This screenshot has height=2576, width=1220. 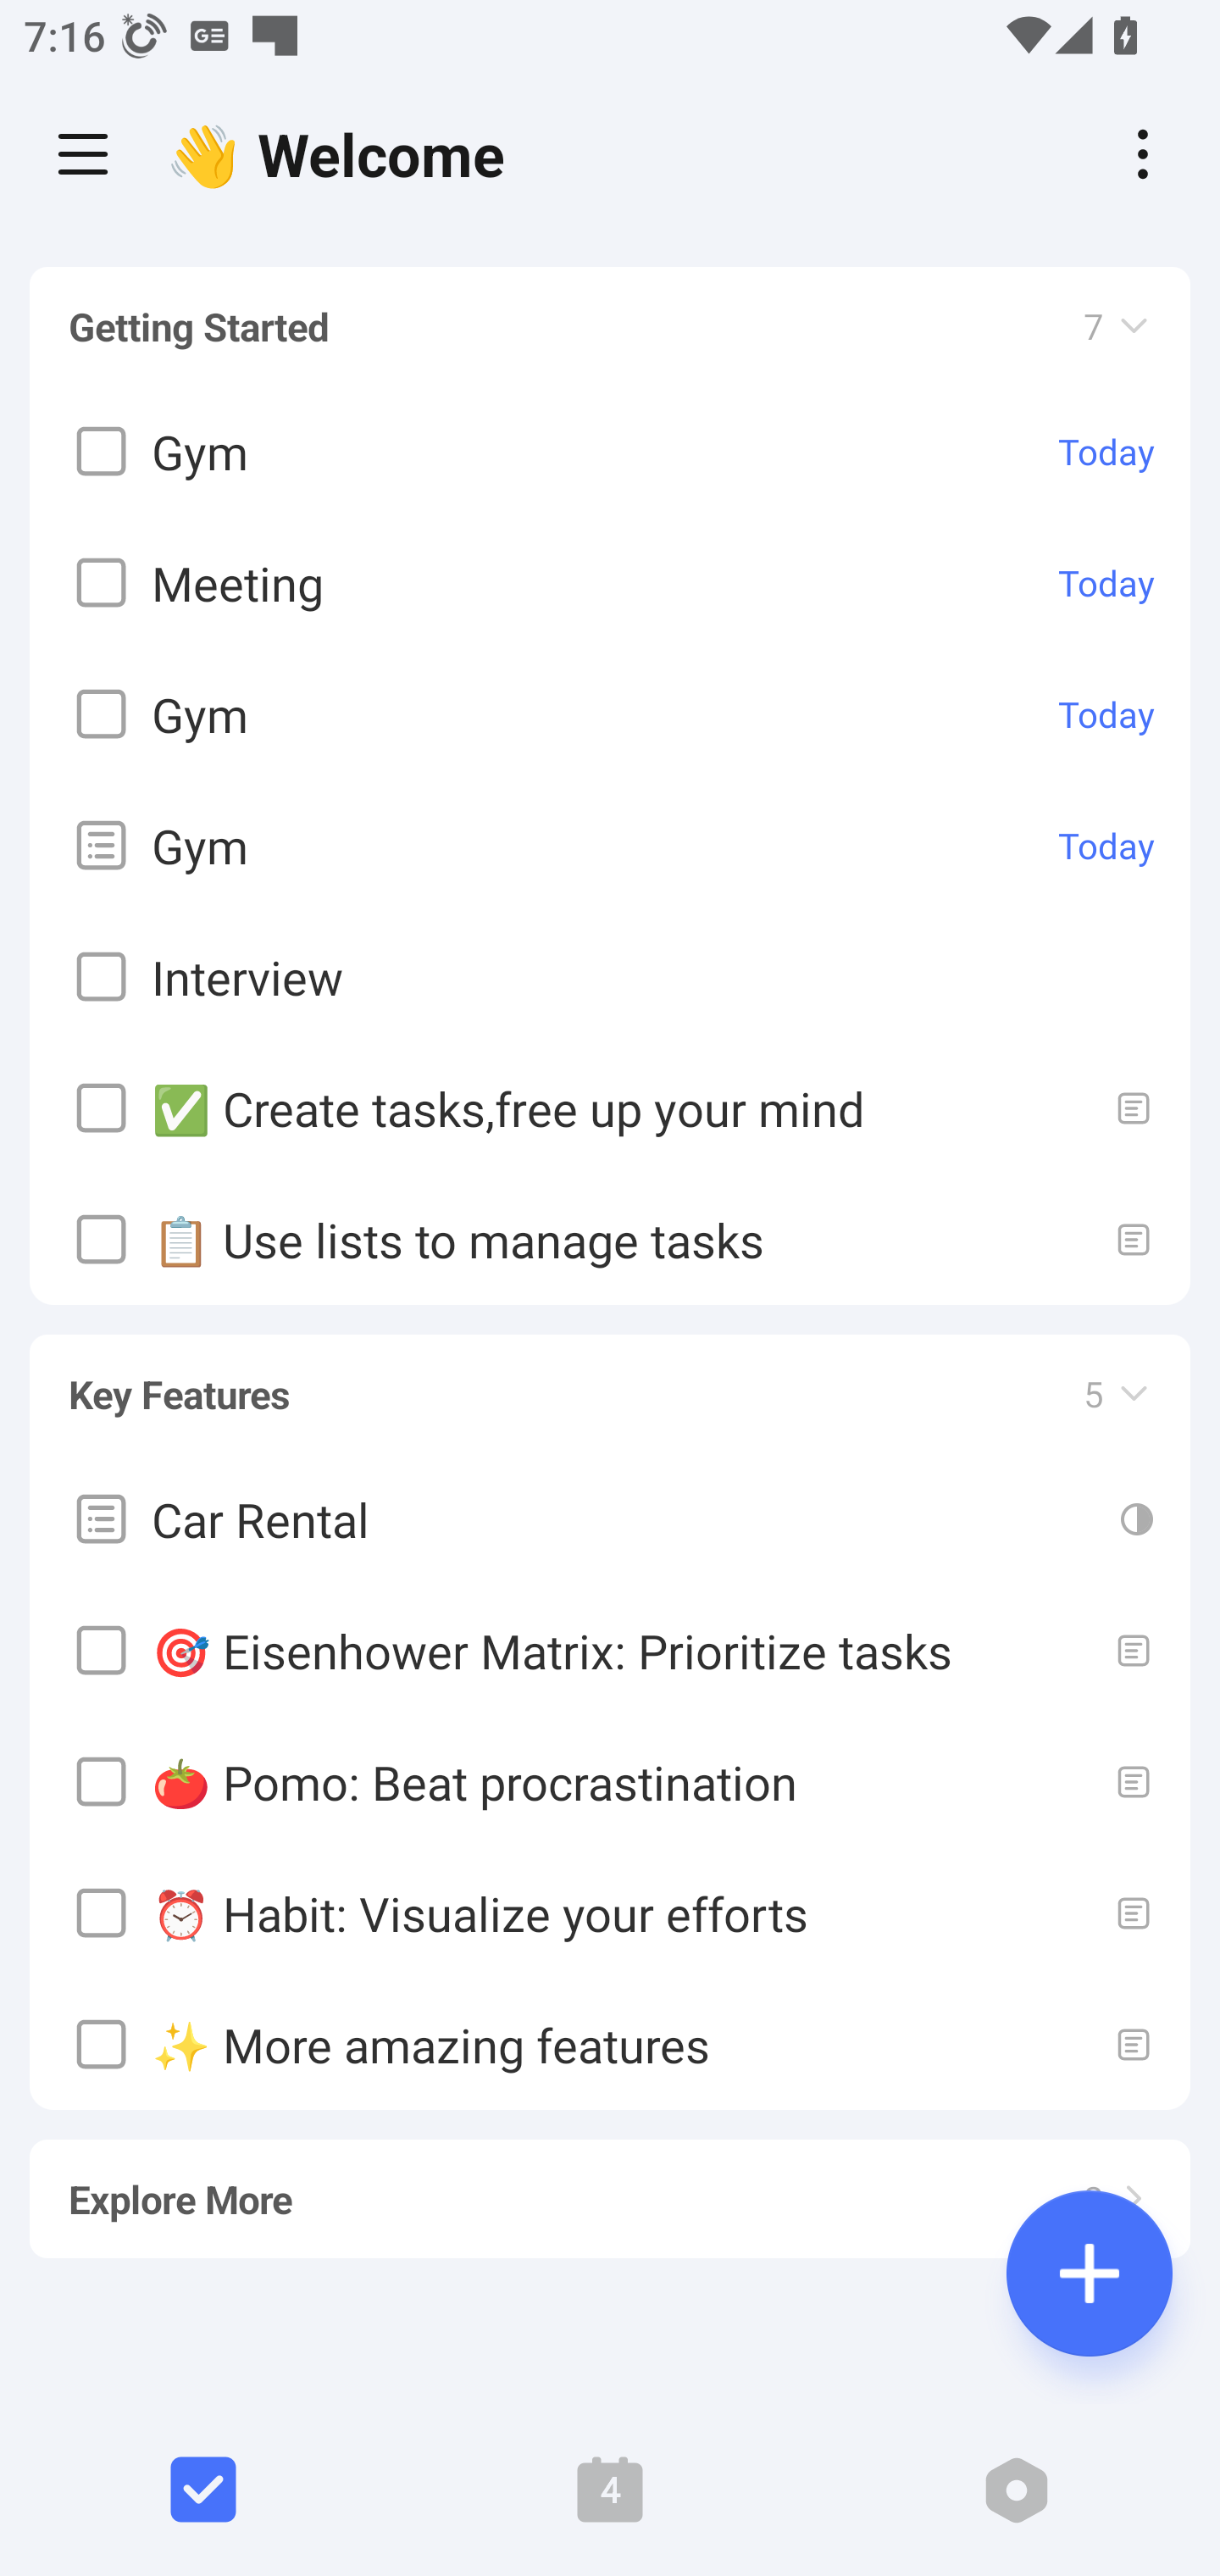 What do you see at coordinates (610, 978) in the screenshot?
I see `Interview` at bounding box center [610, 978].